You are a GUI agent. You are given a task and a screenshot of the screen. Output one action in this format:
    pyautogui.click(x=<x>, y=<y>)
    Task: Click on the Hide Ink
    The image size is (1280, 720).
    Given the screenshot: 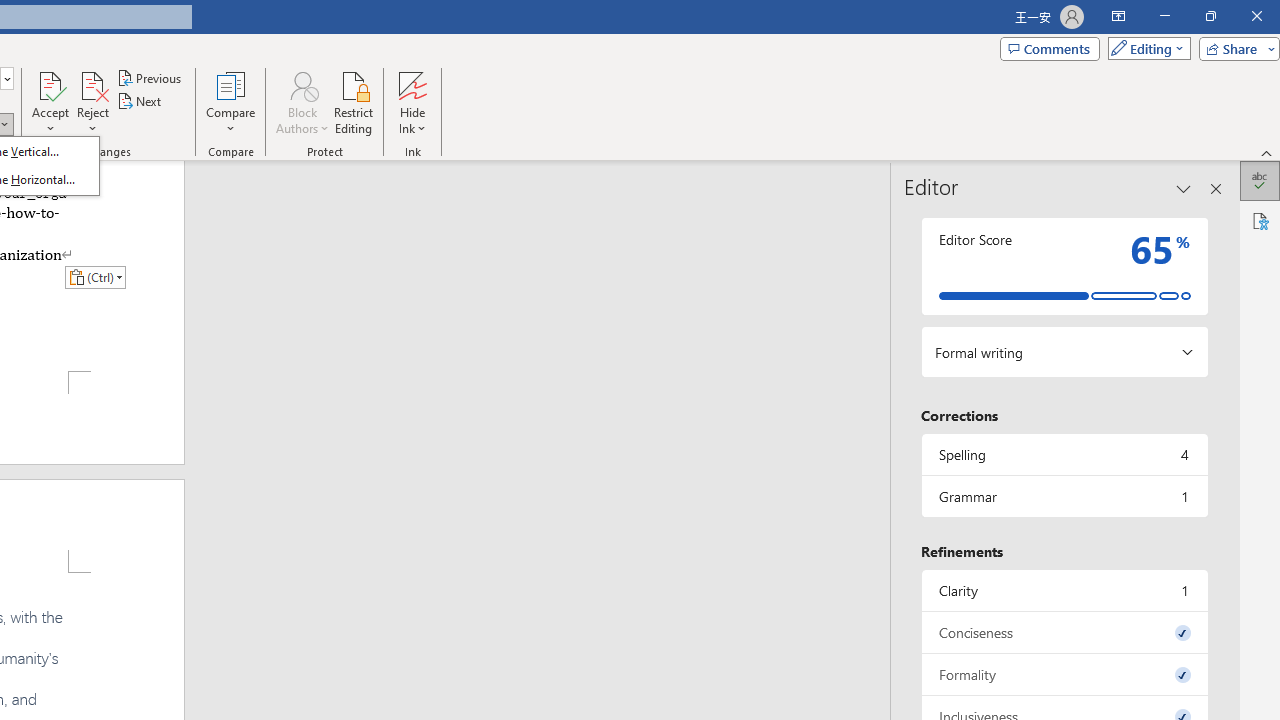 What is the action you would take?
    pyautogui.click(x=412, y=84)
    